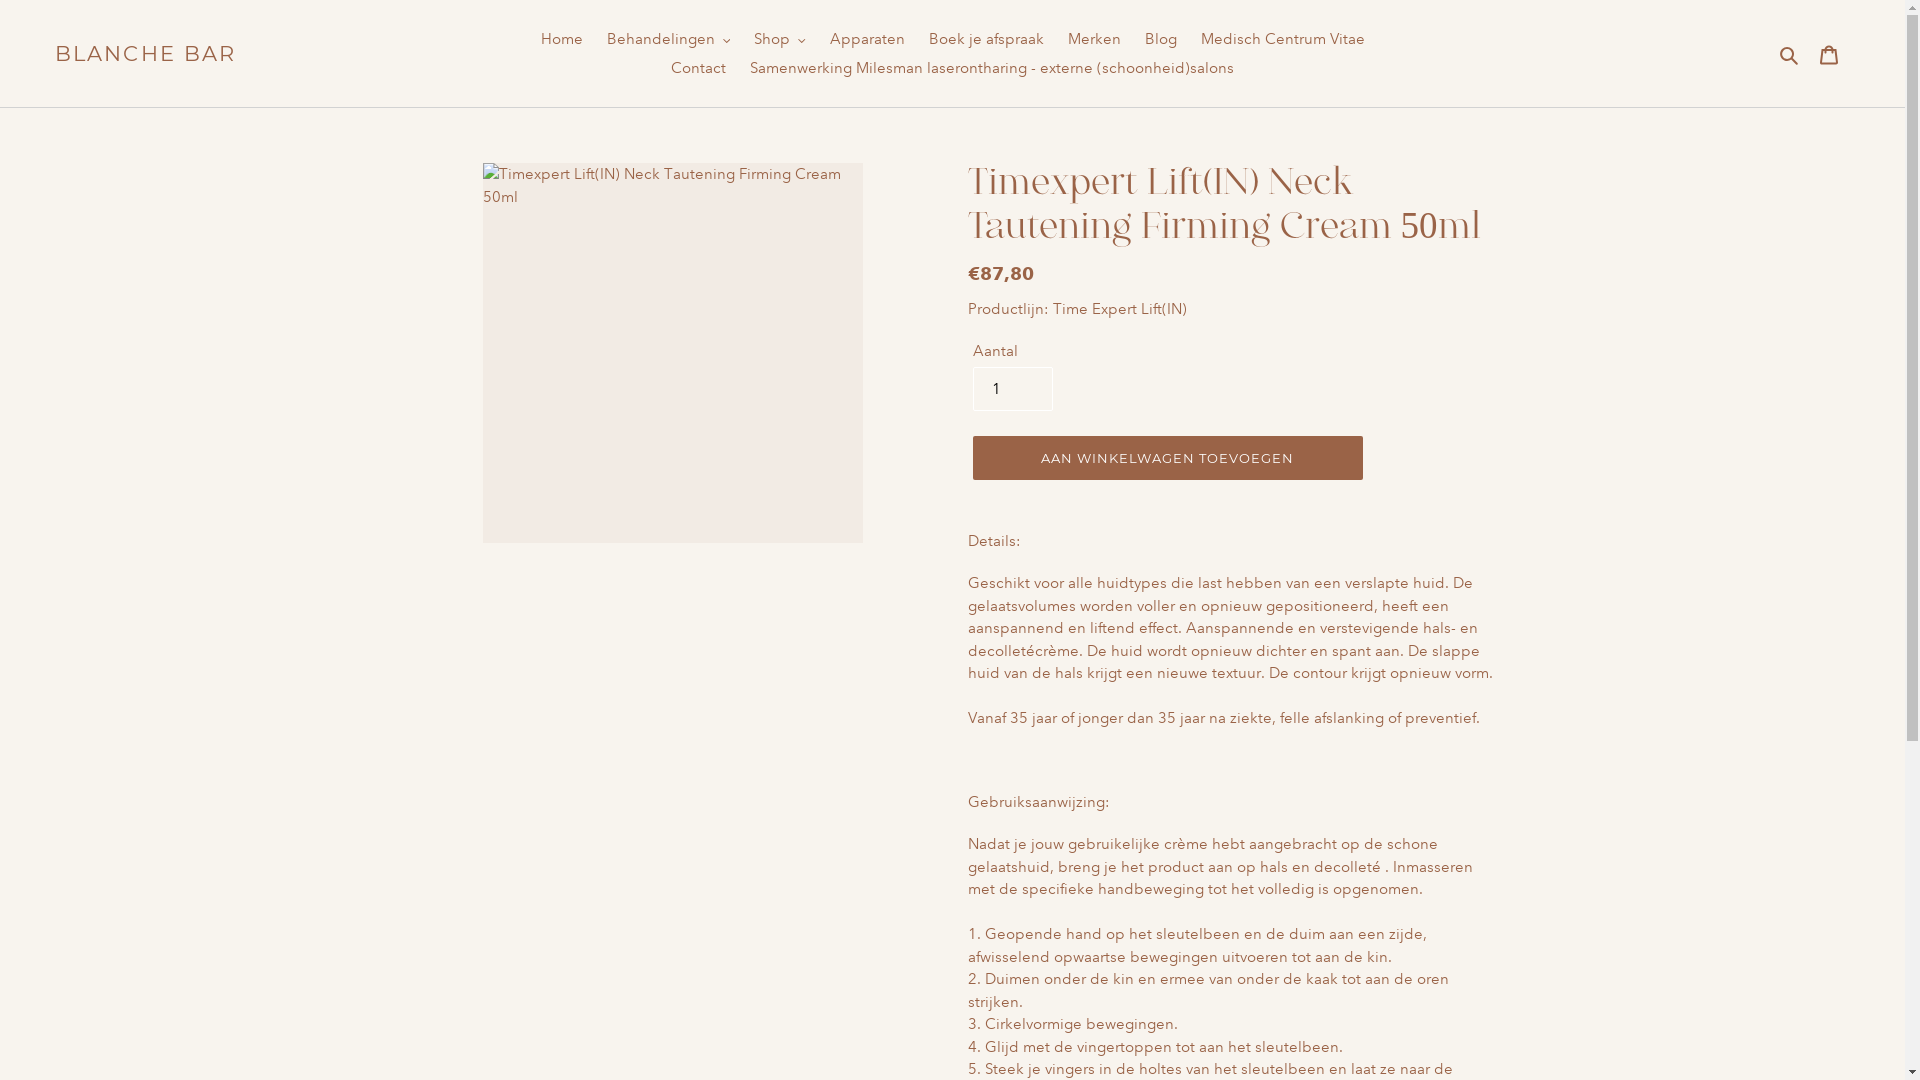 The image size is (1920, 1080). Describe the element at coordinates (1282, 40) in the screenshot. I see `Medisch Centrum Vitae` at that location.